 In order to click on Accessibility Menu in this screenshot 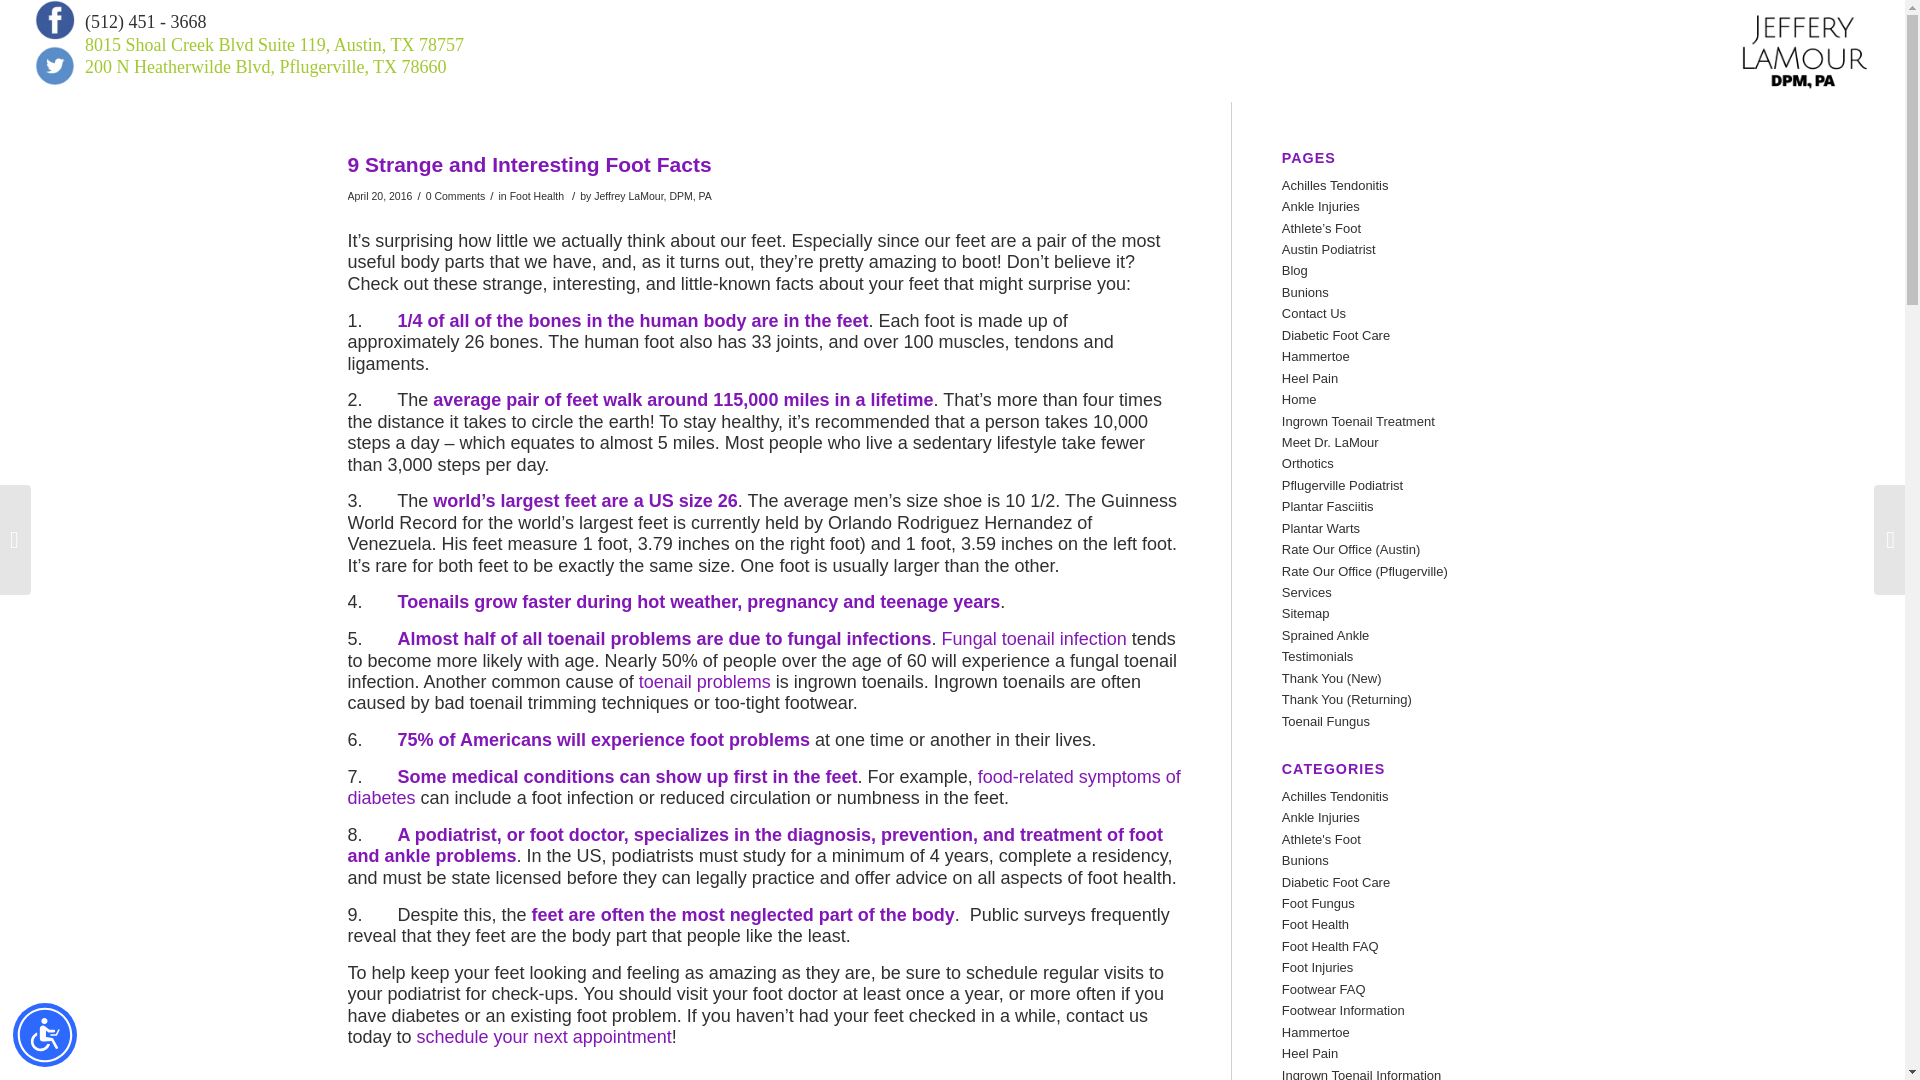, I will do `click(44, 1035)`.